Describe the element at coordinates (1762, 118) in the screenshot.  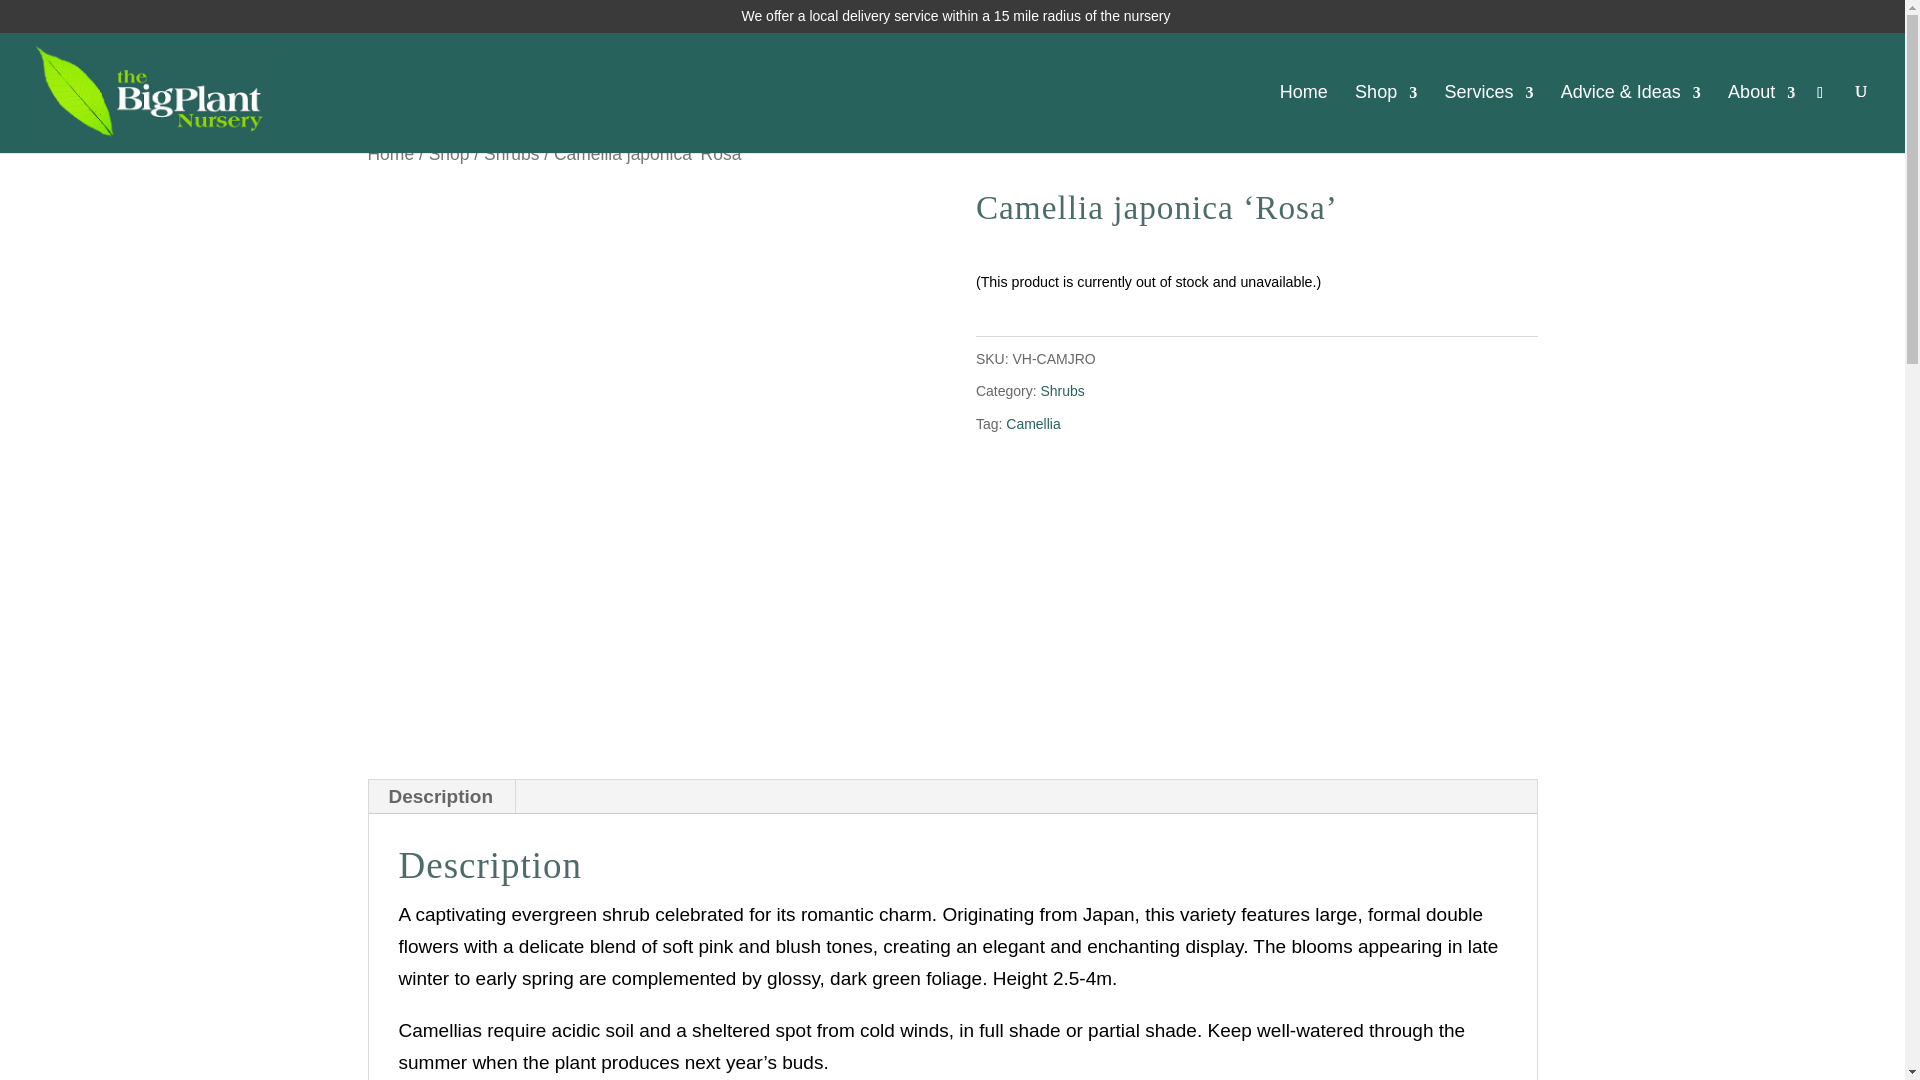
I see `About` at that location.